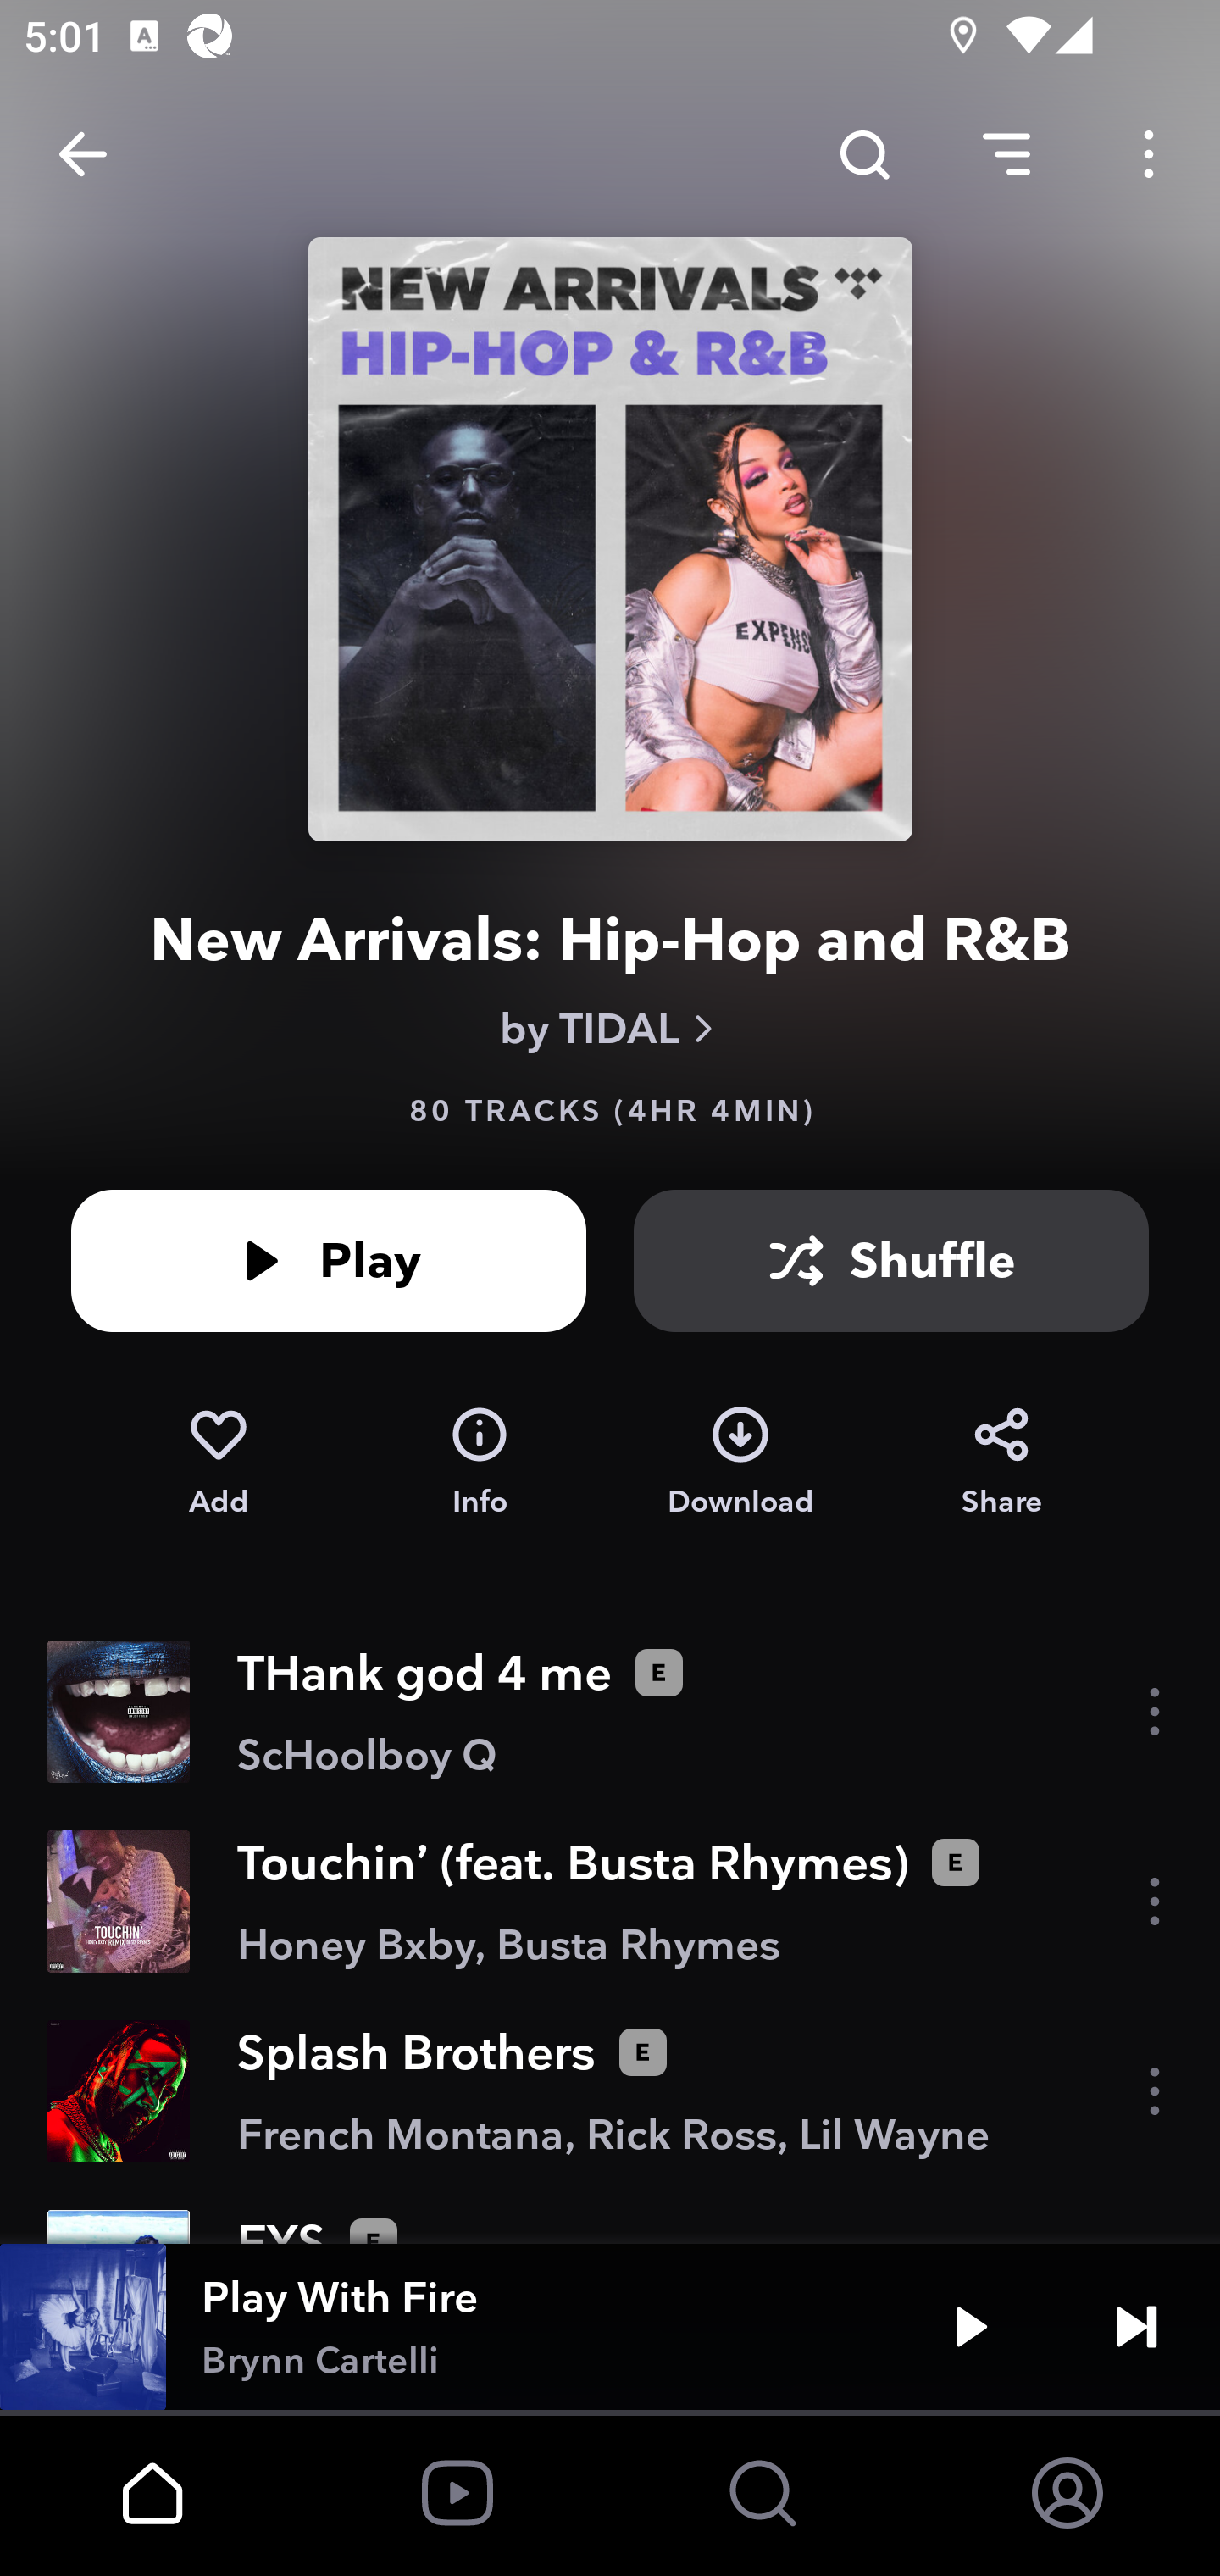 This screenshot has height=2576, width=1220. What do you see at coordinates (610, 1029) in the screenshot?
I see `by TIDAL` at bounding box center [610, 1029].